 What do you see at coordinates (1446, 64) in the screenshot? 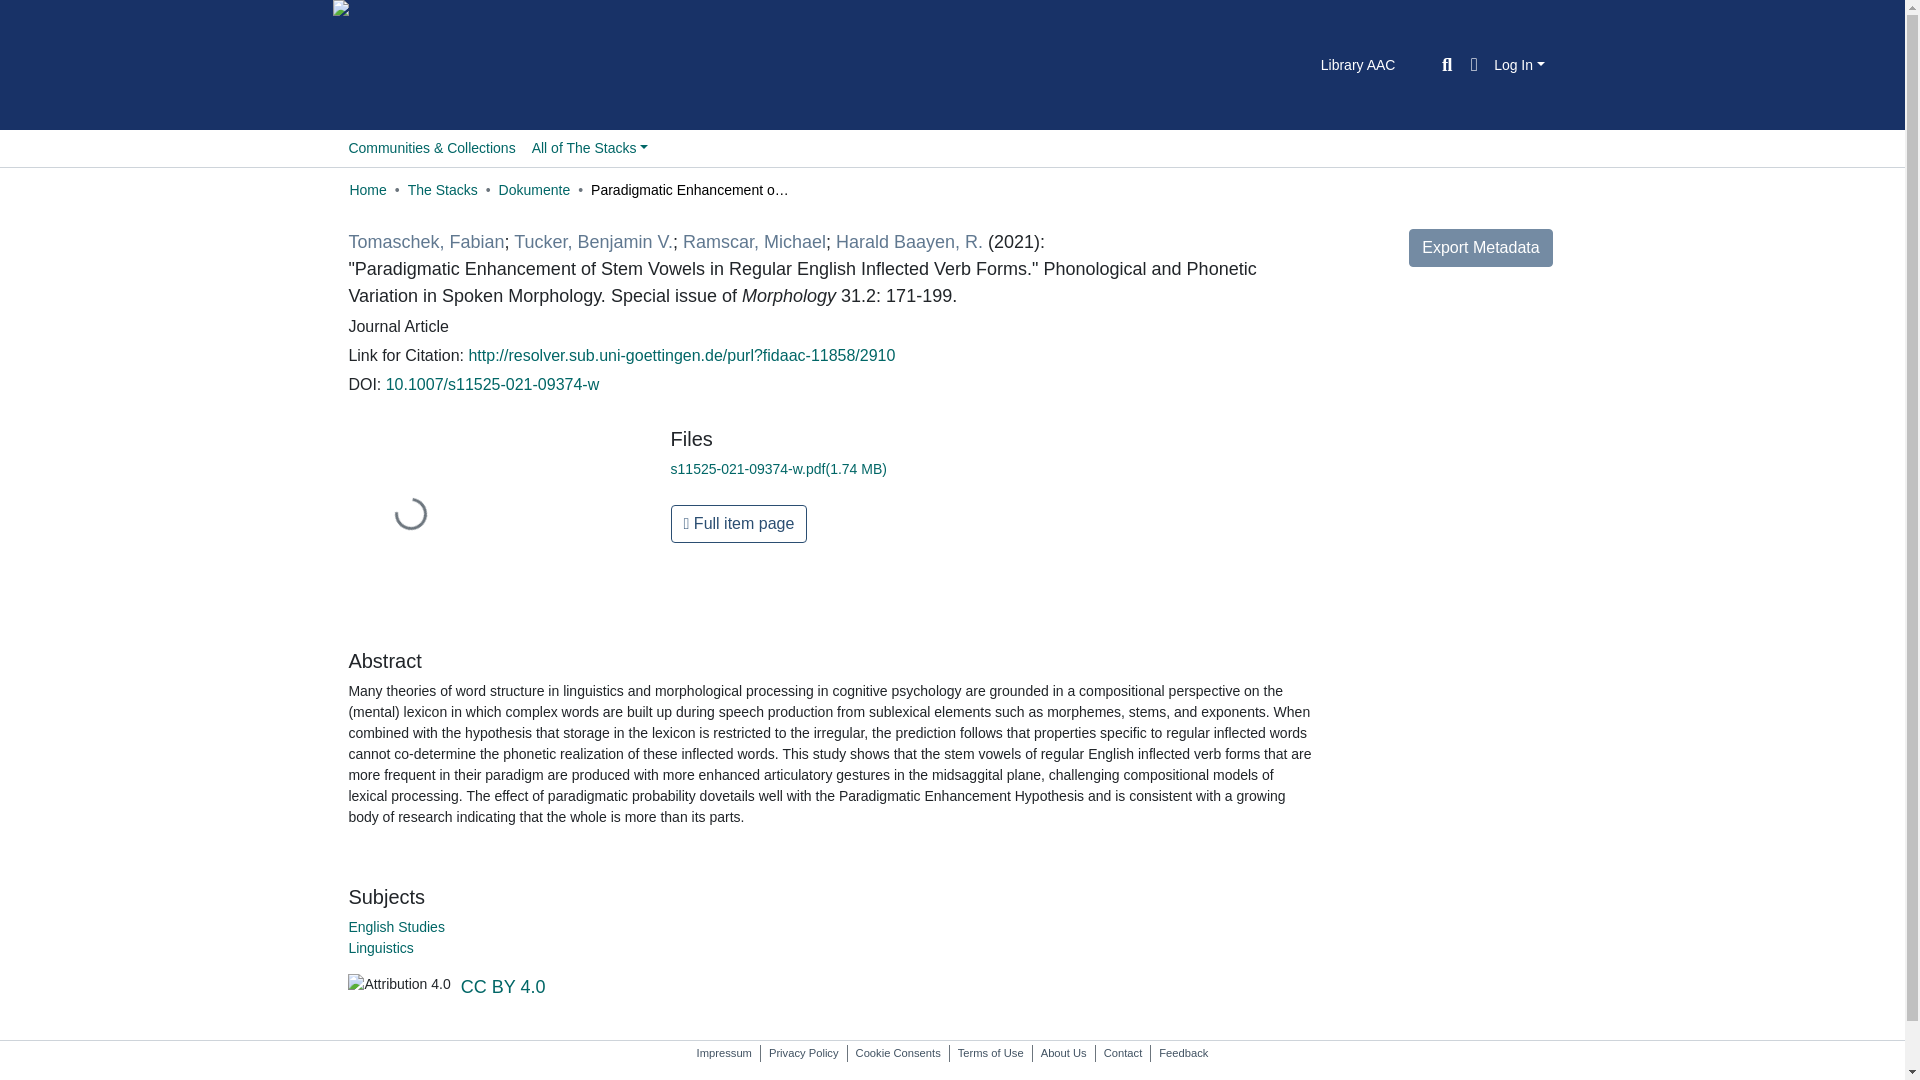
I see `Search` at bounding box center [1446, 64].